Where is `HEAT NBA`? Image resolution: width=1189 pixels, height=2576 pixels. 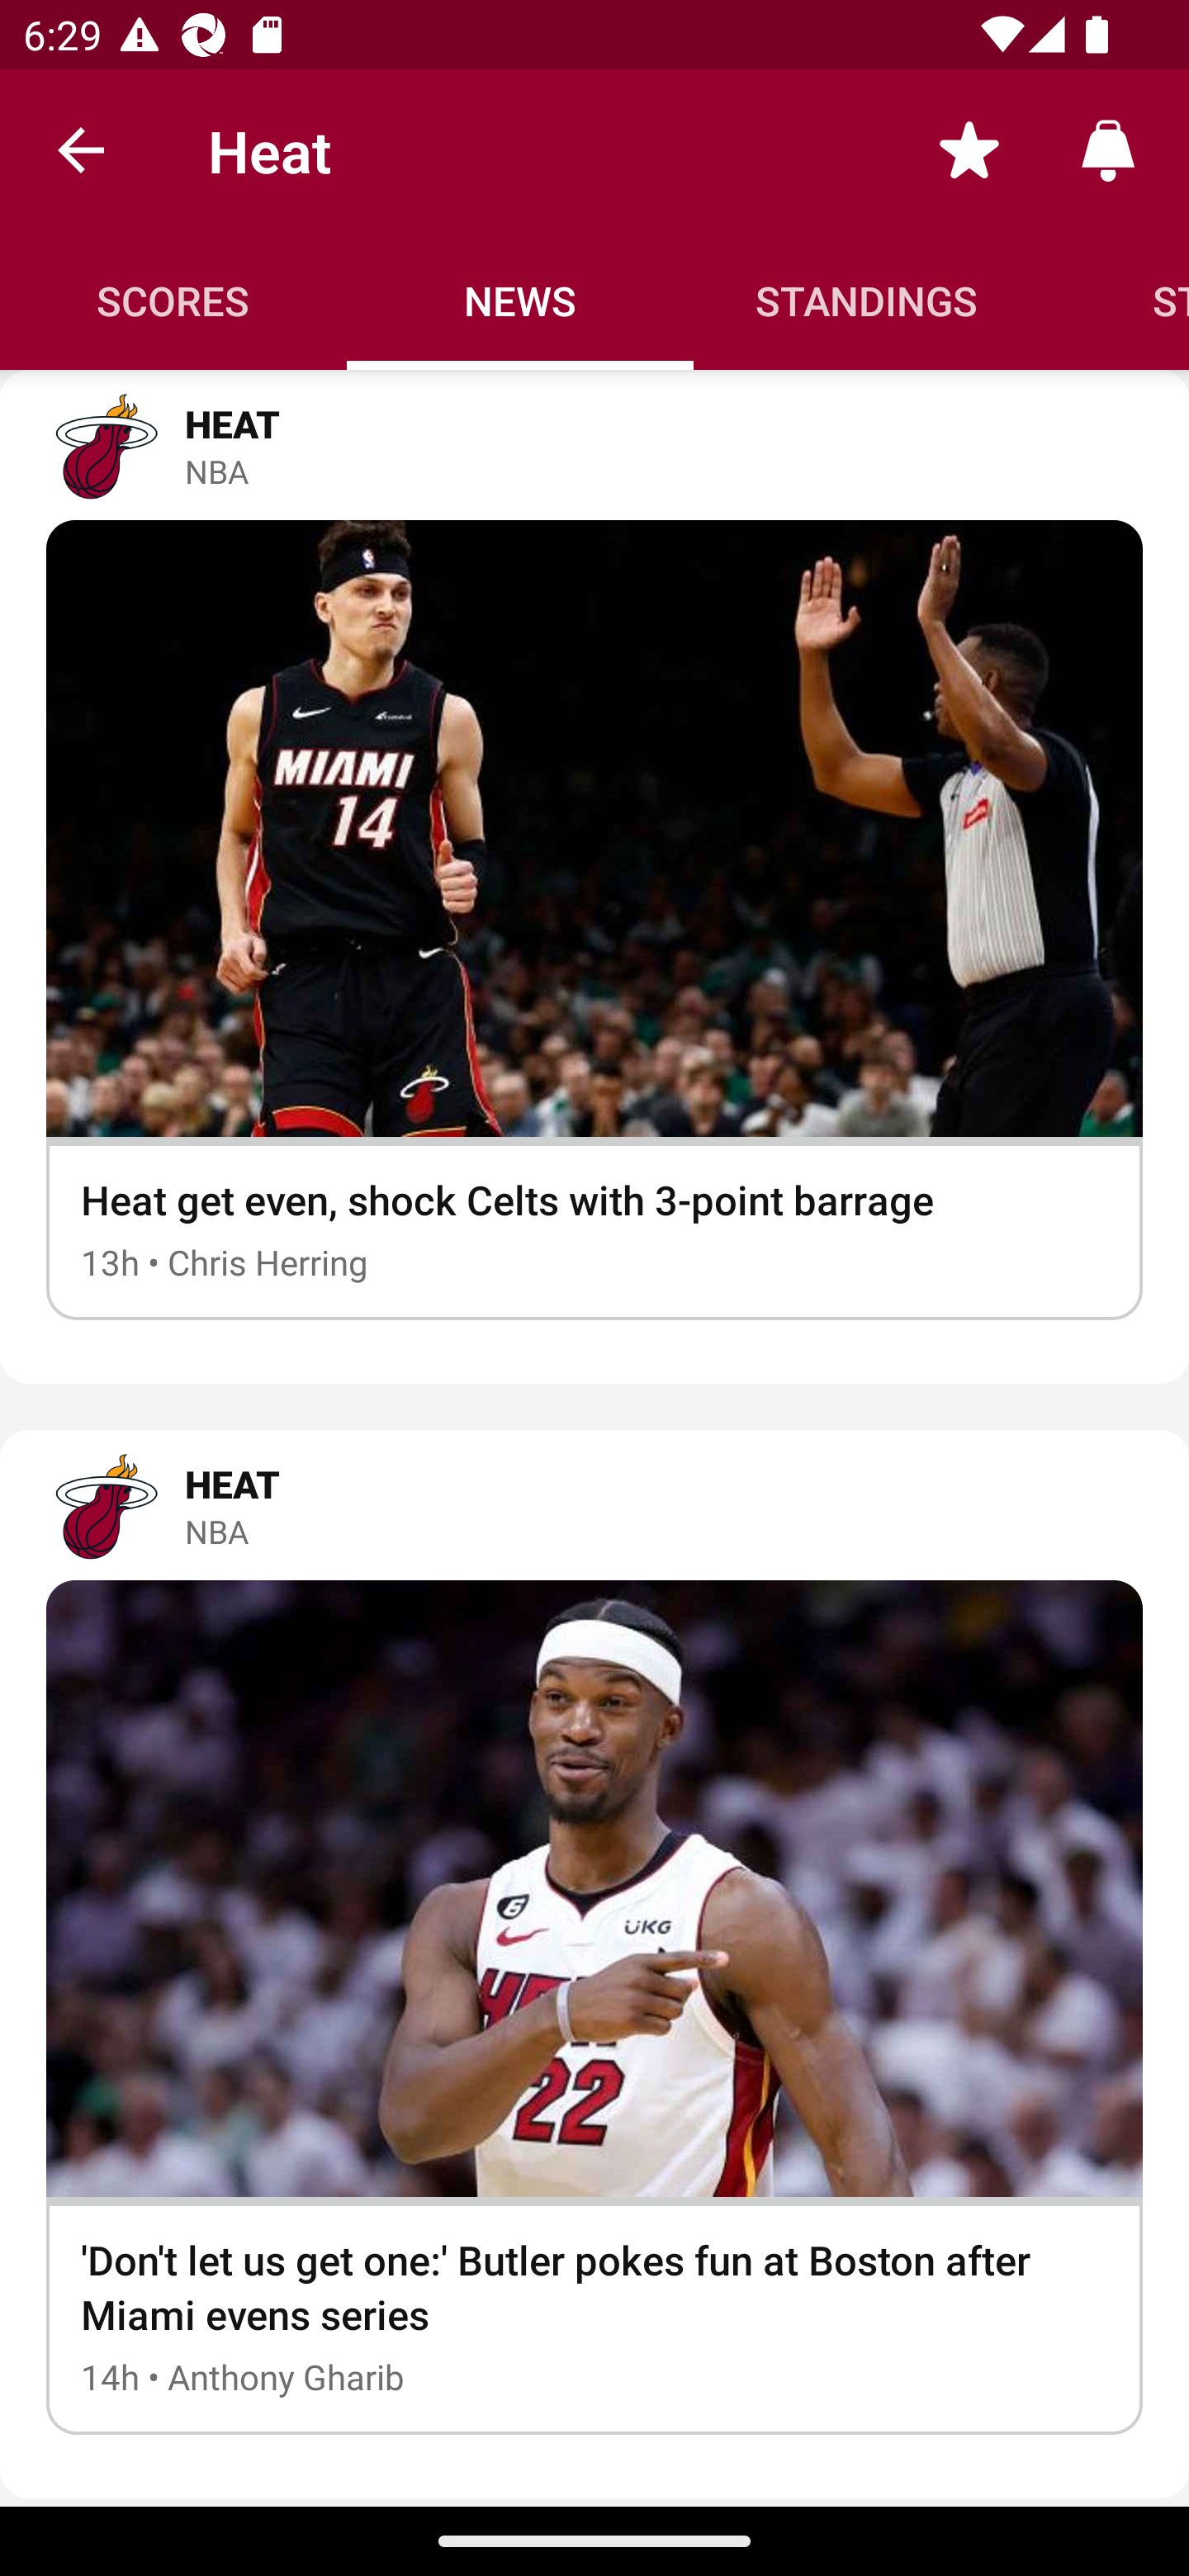
HEAT NBA is located at coordinates (594, 446).